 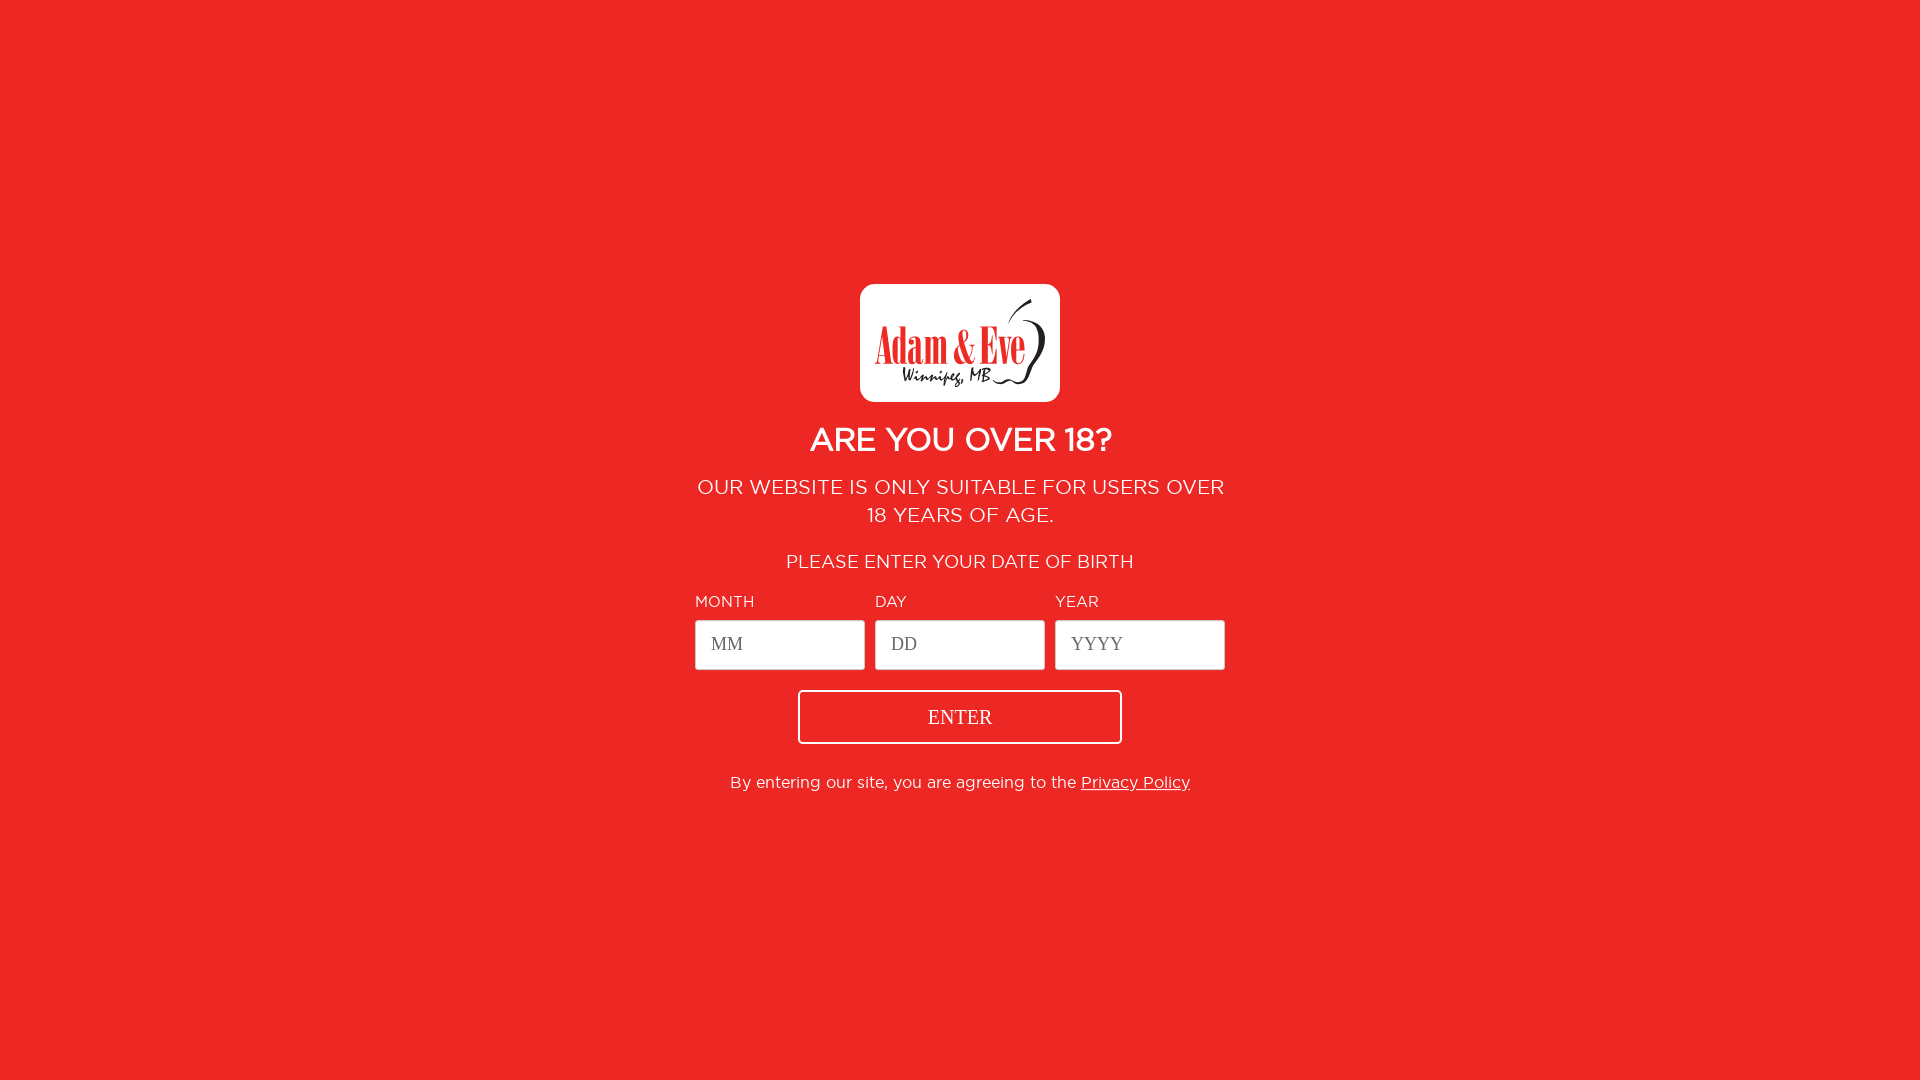 I want to click on THE GARDEN, so click(x=1254, y=187).